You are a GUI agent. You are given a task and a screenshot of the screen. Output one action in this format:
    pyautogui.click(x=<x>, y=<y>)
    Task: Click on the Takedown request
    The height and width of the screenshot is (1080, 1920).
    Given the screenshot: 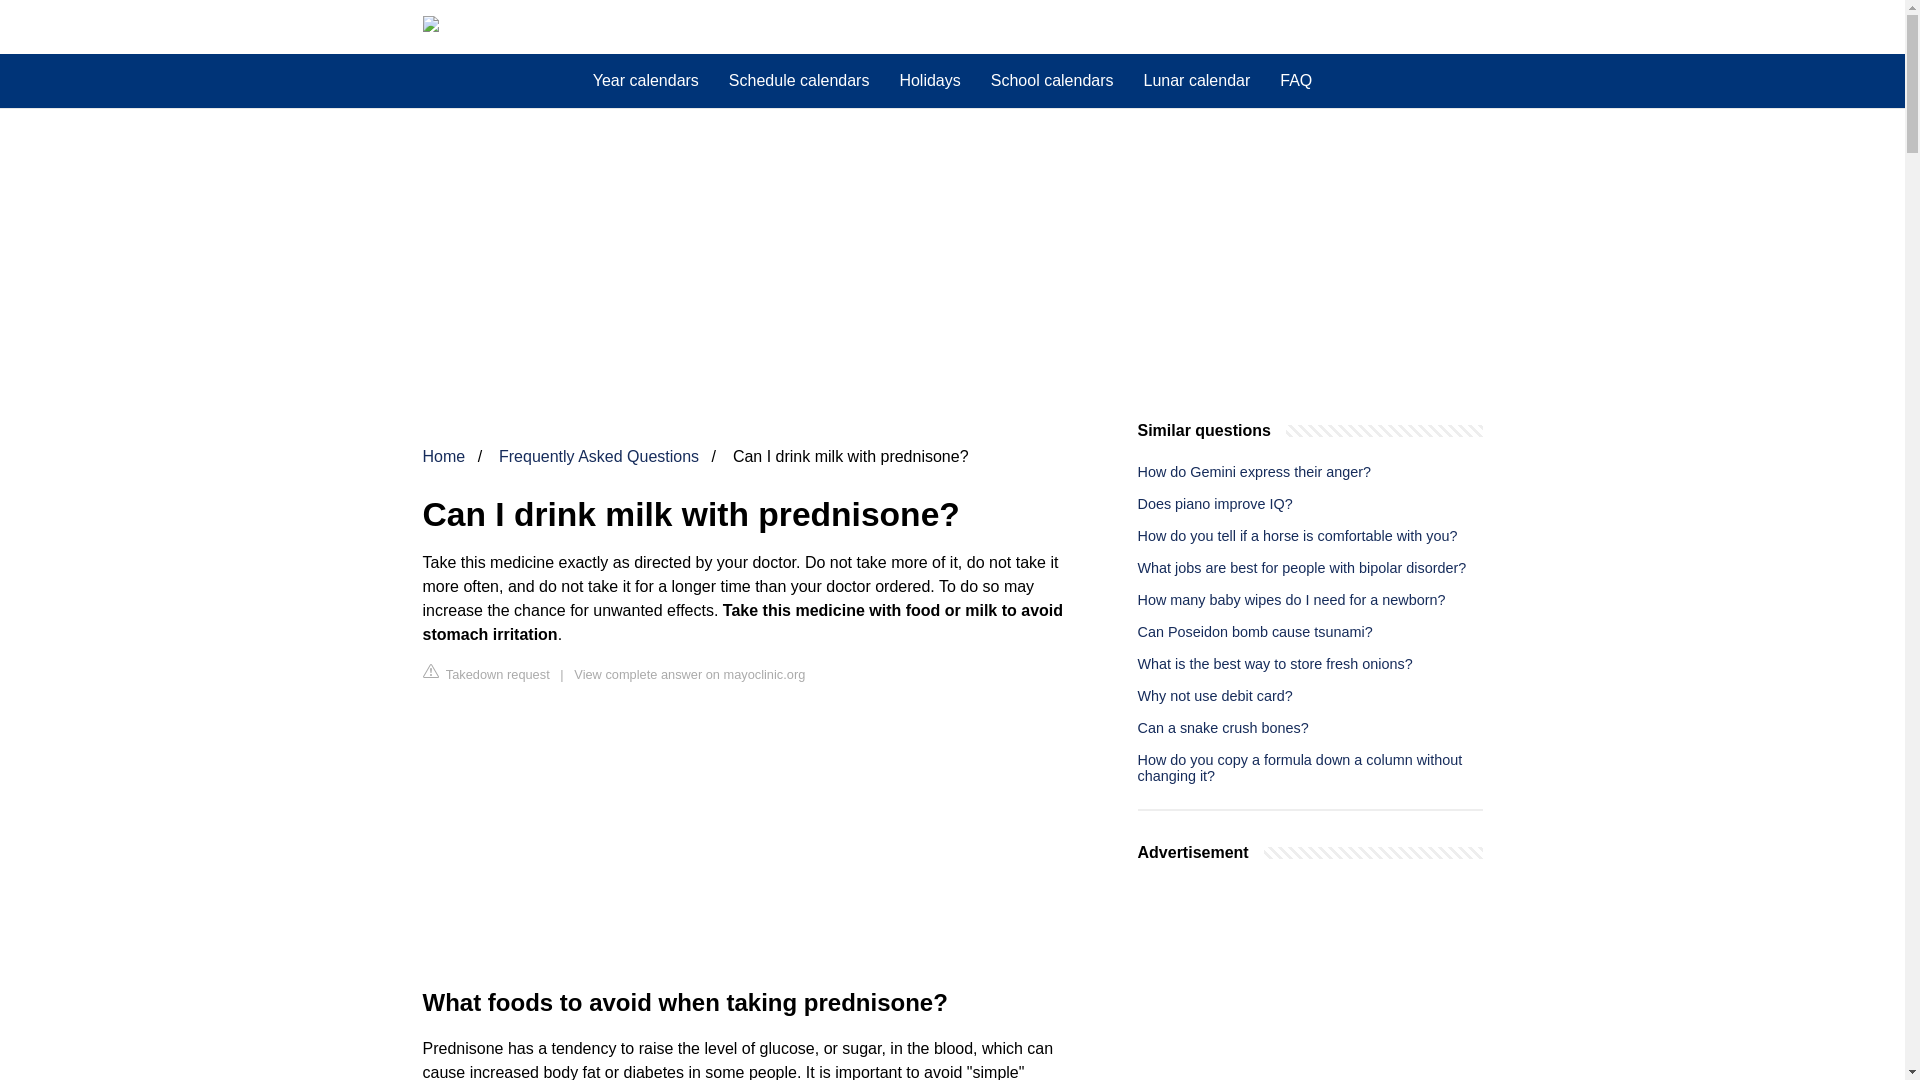 What is the action you would take?
    pyautogui.click(x=486, y=673)
    